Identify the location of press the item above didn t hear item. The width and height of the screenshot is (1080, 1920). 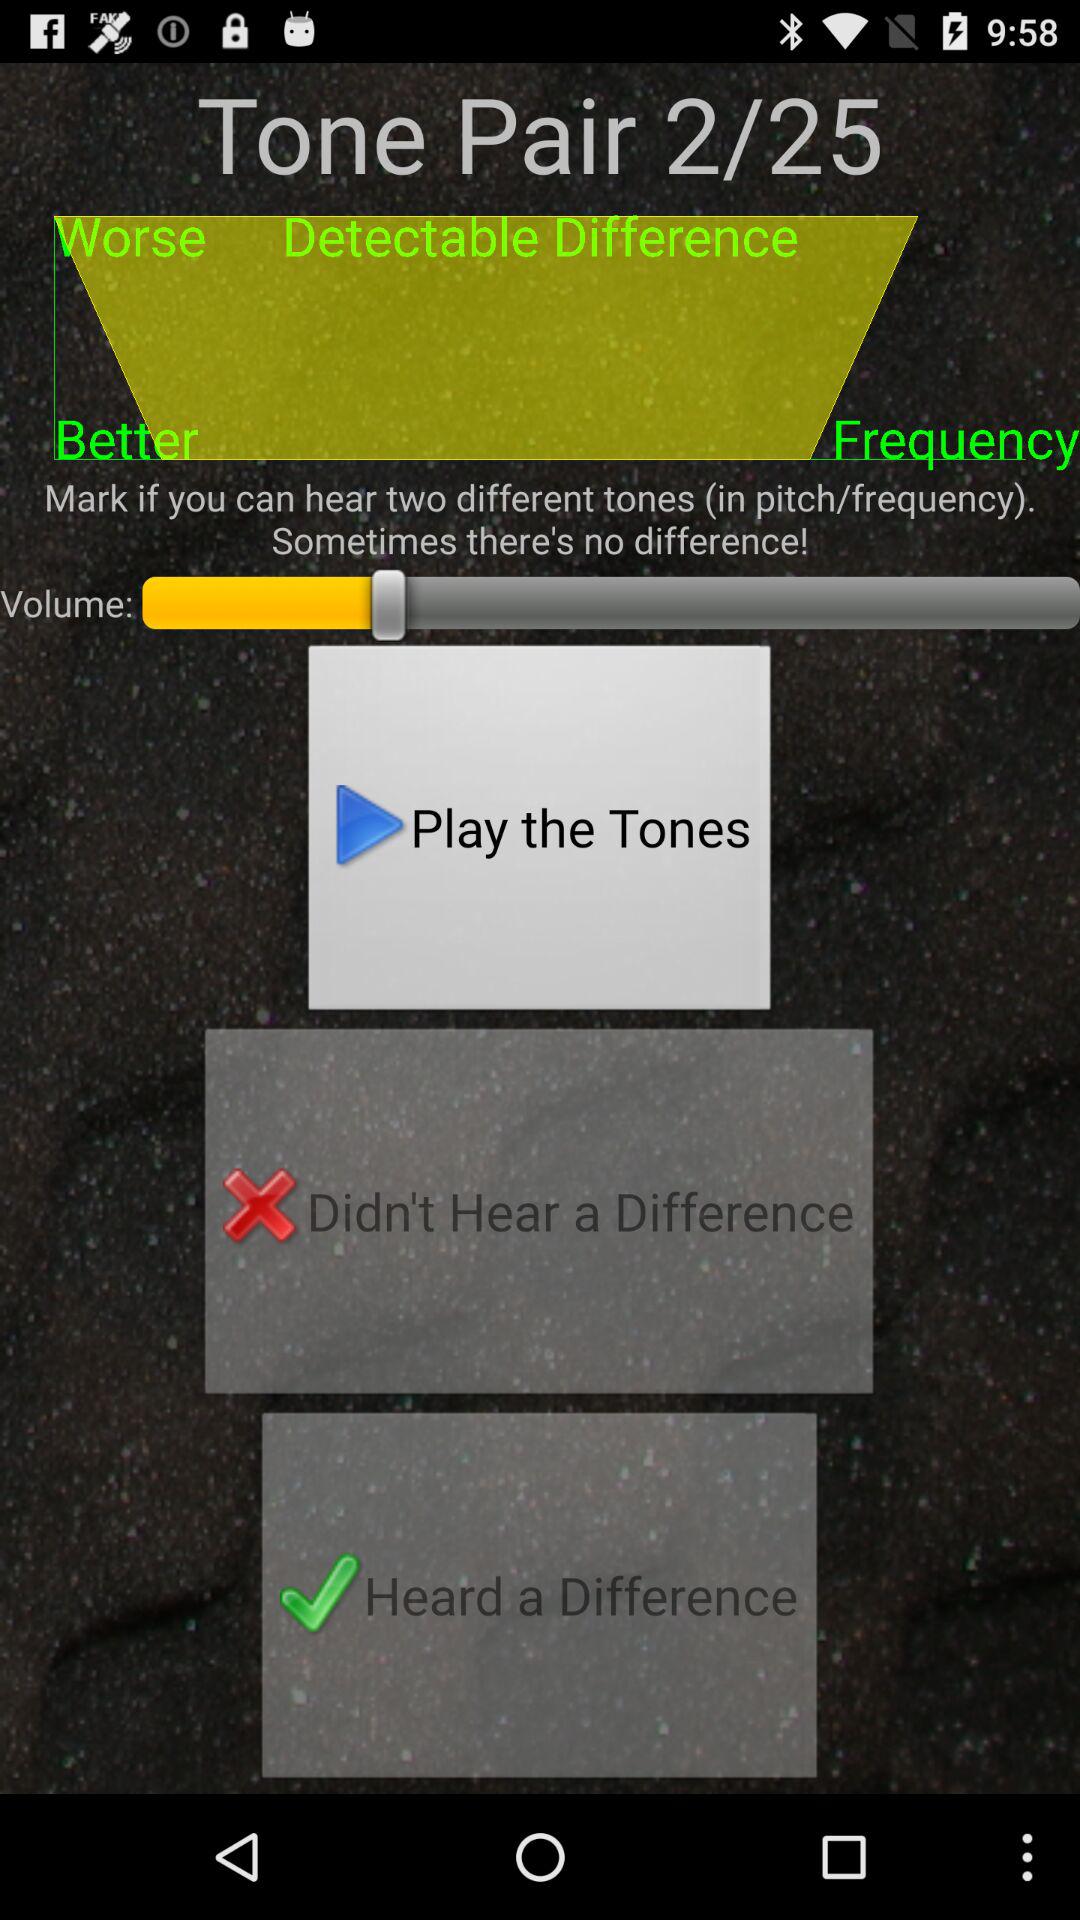
(540, 833).